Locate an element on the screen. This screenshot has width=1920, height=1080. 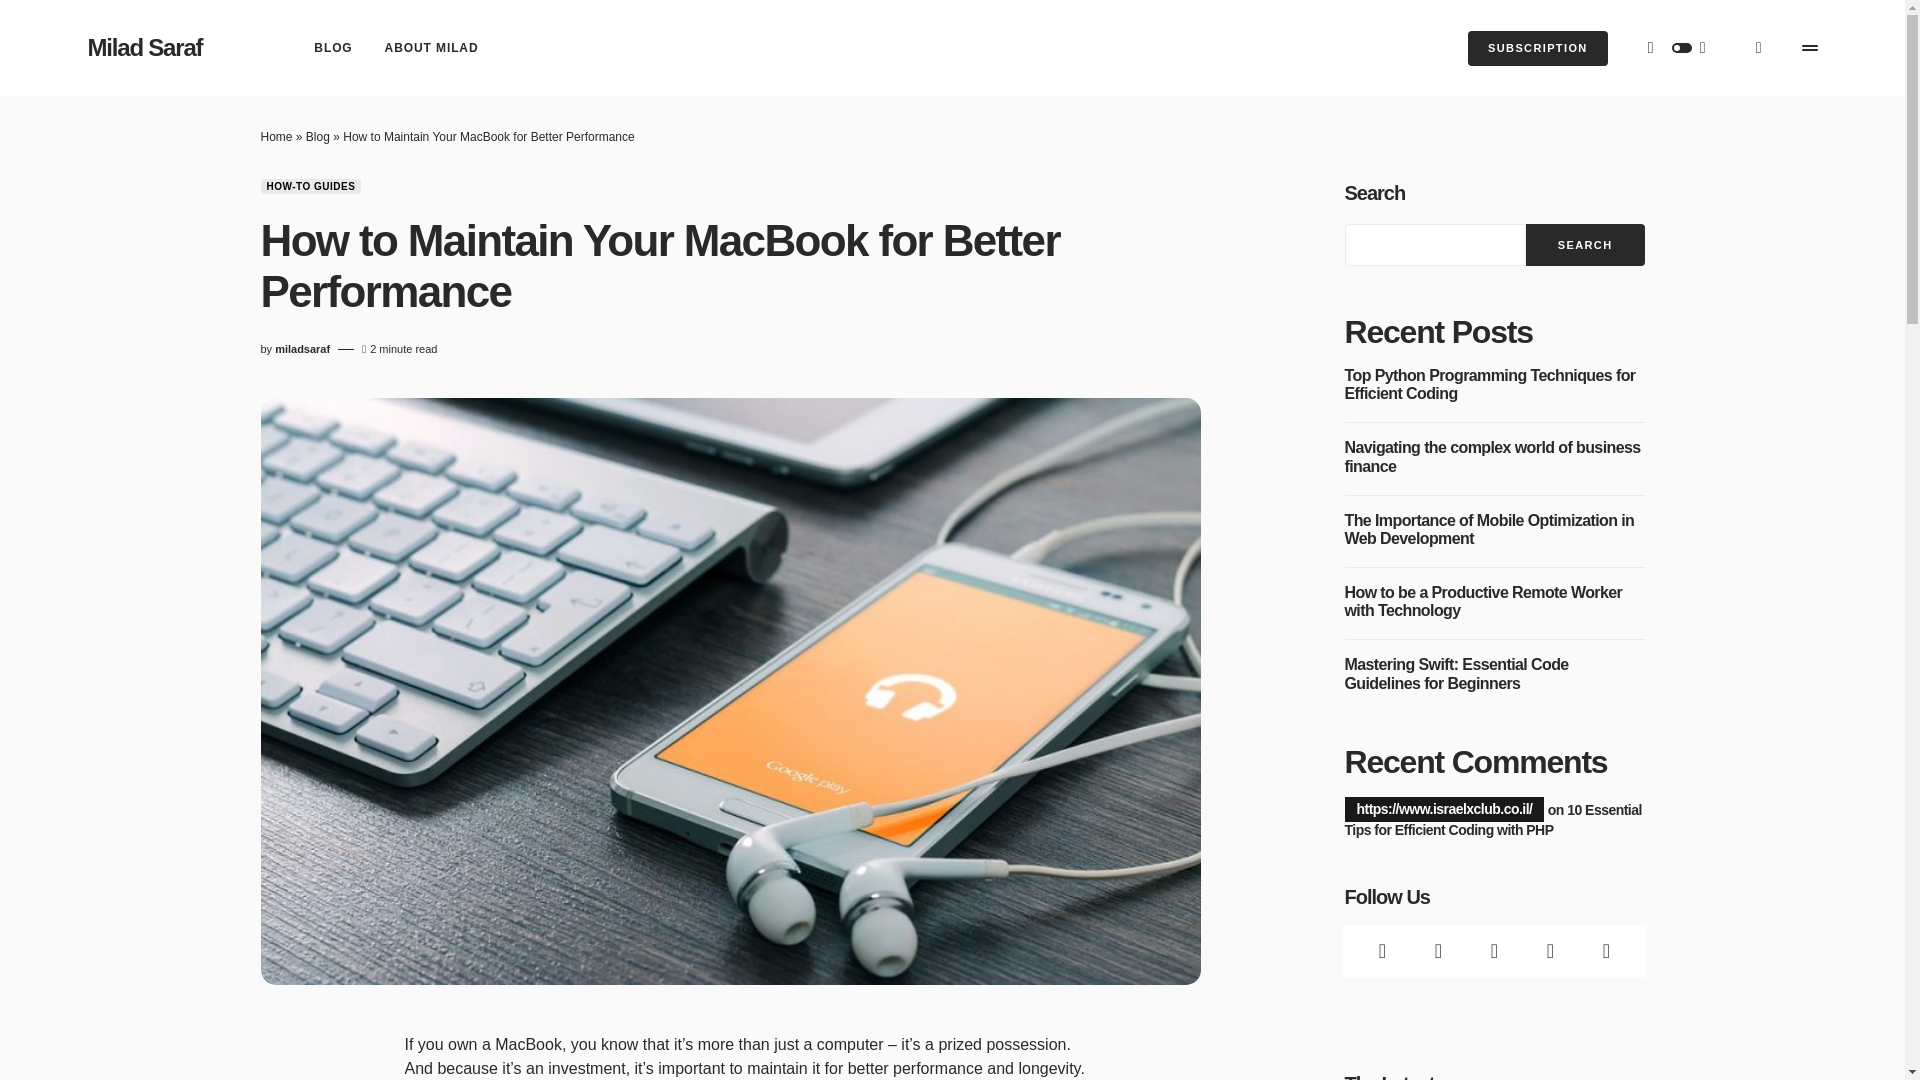
View all posts by miladsaraf is located at coordinates (302, 349).